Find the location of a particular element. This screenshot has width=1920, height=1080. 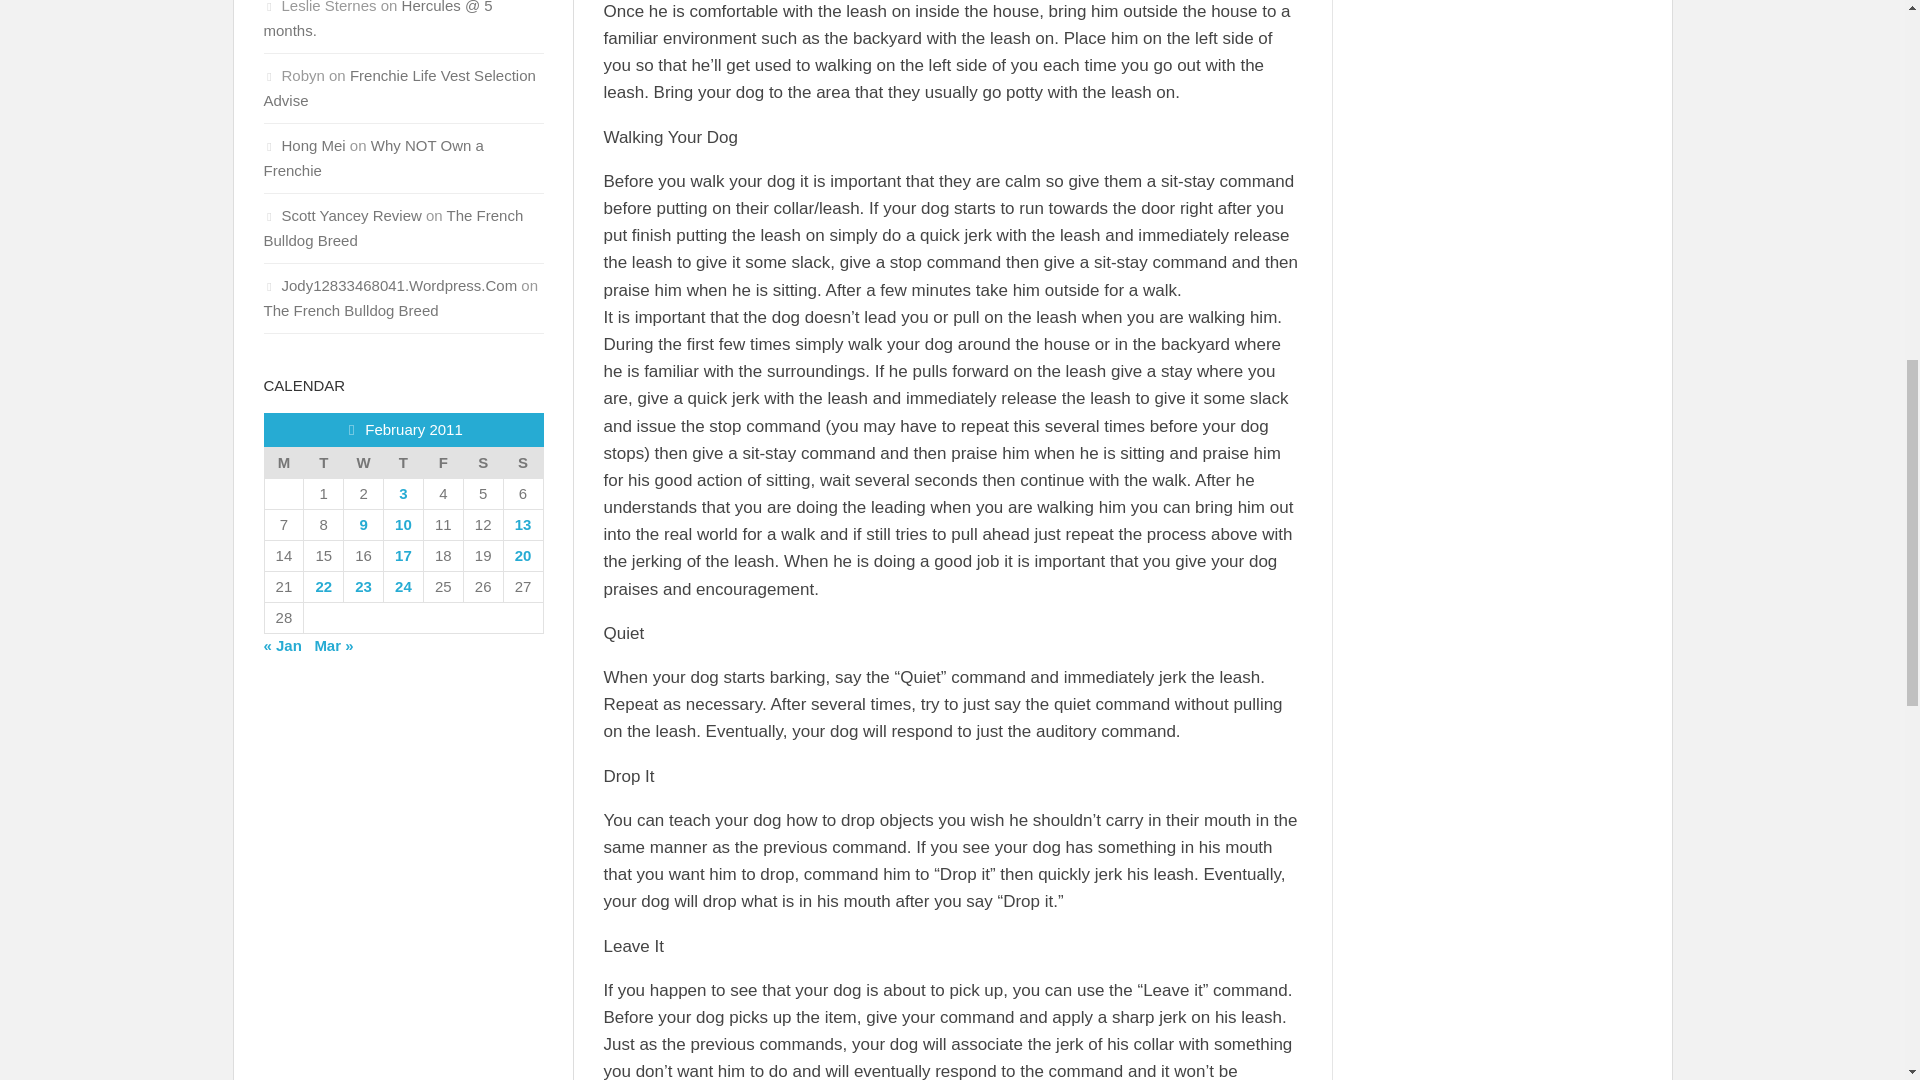

Sunday is located at coordinates (523, 464).